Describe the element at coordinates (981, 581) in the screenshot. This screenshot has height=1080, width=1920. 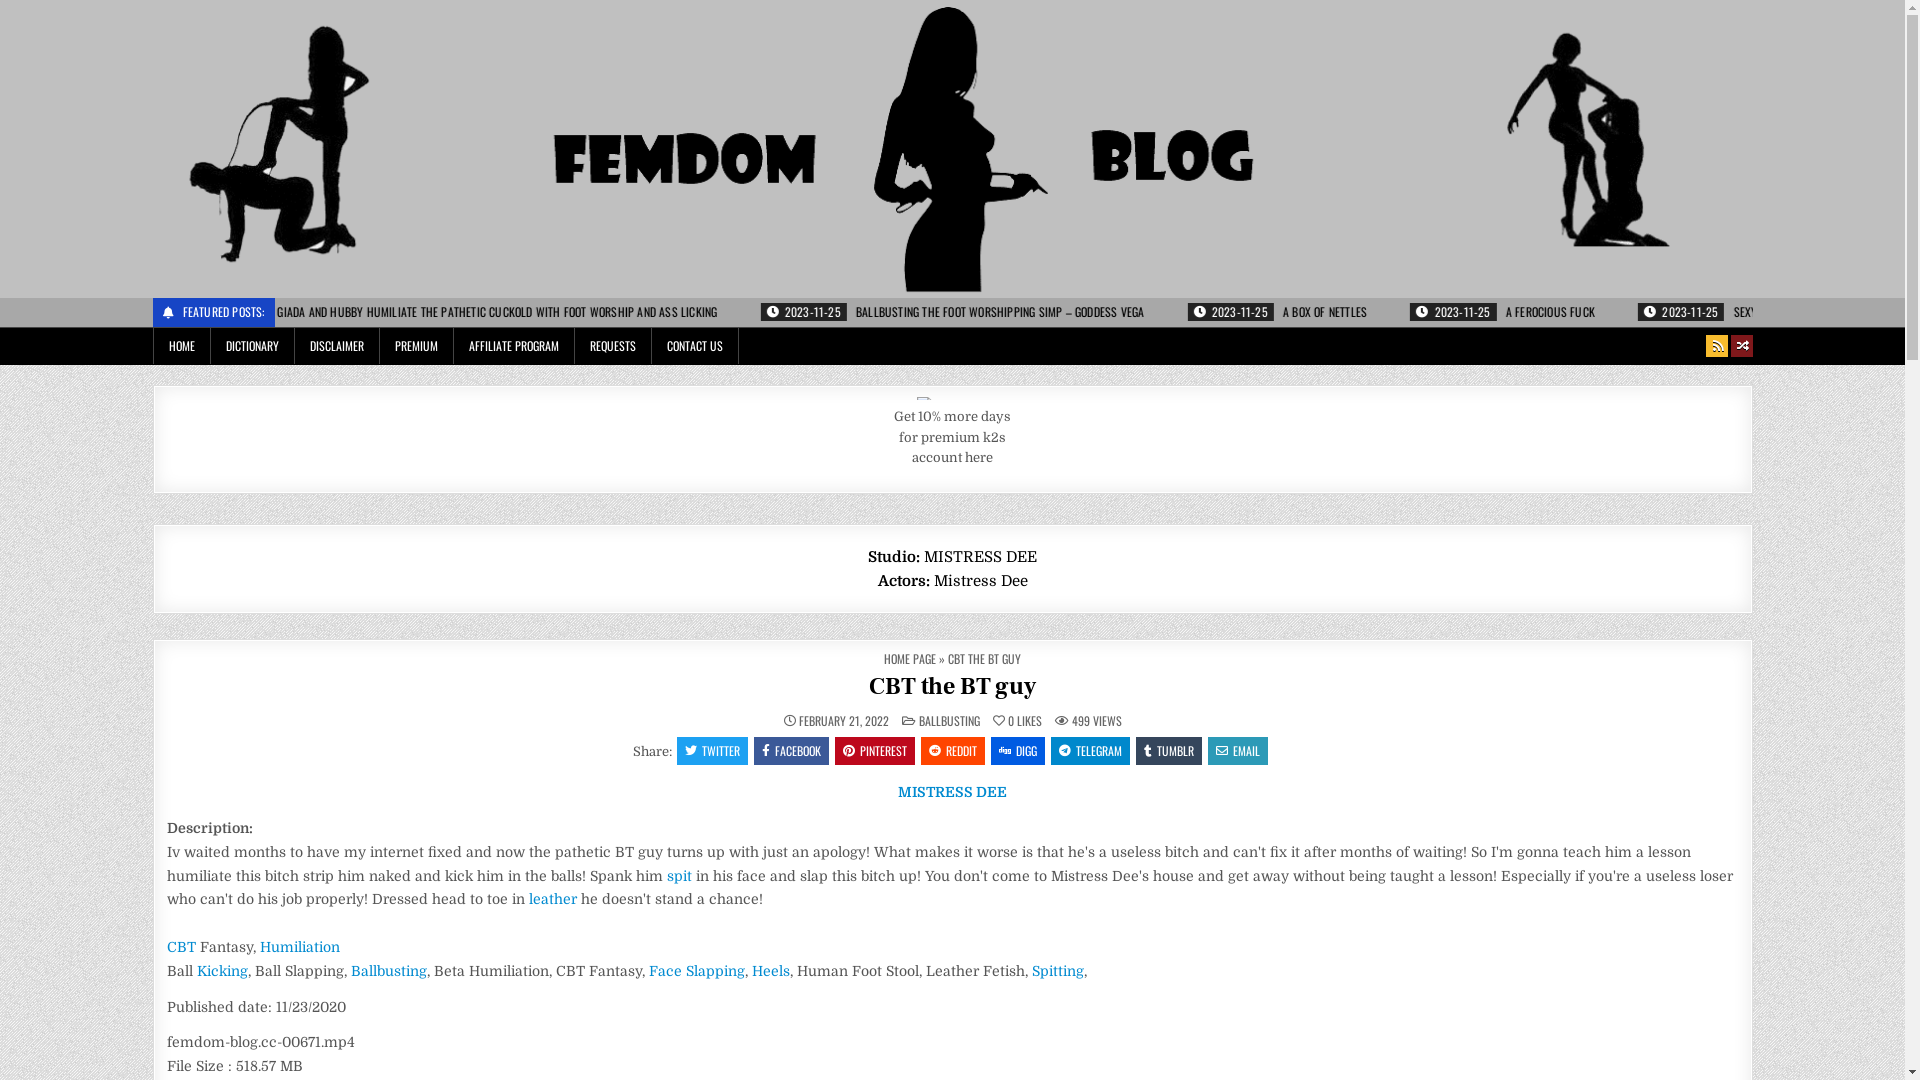
I see `Mistress Dee` at that location.